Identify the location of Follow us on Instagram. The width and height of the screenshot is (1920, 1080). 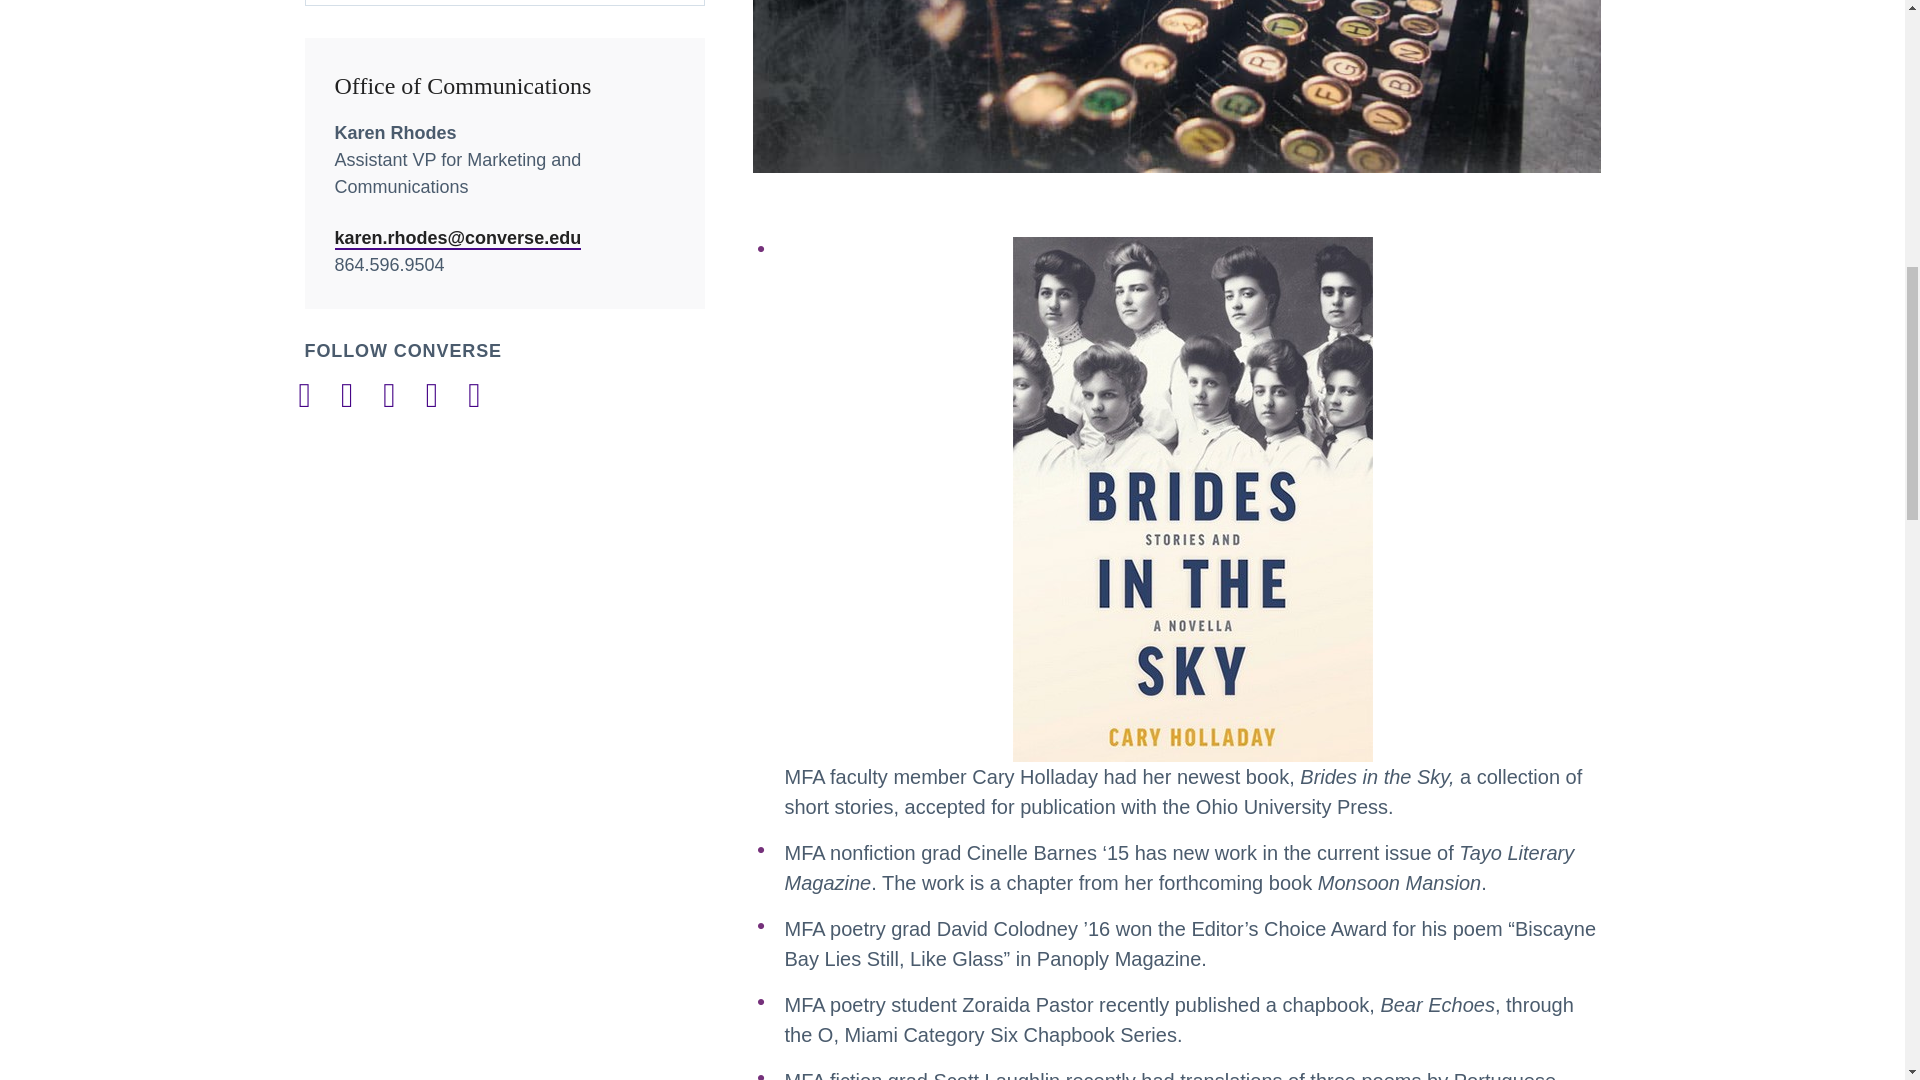
(347, 396).